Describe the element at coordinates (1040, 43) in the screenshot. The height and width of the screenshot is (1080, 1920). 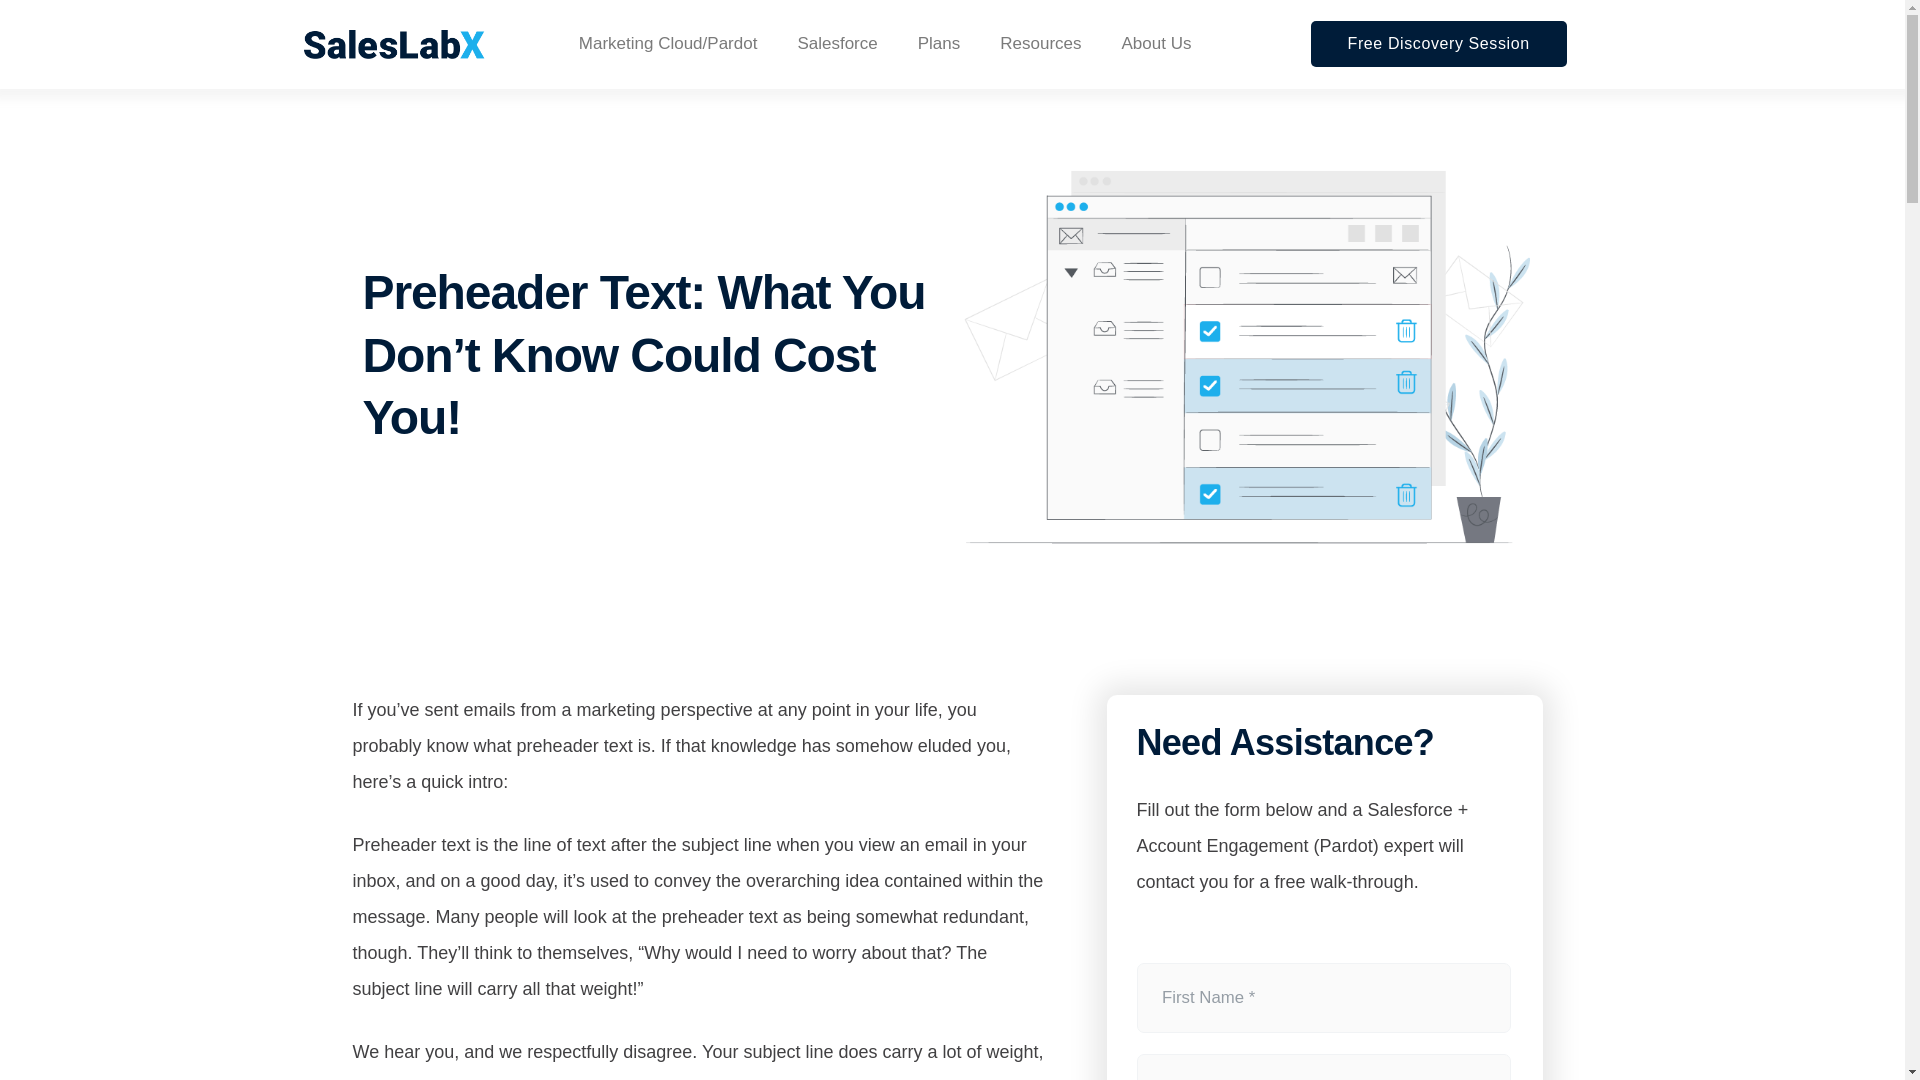
I see `Resources` at that location.